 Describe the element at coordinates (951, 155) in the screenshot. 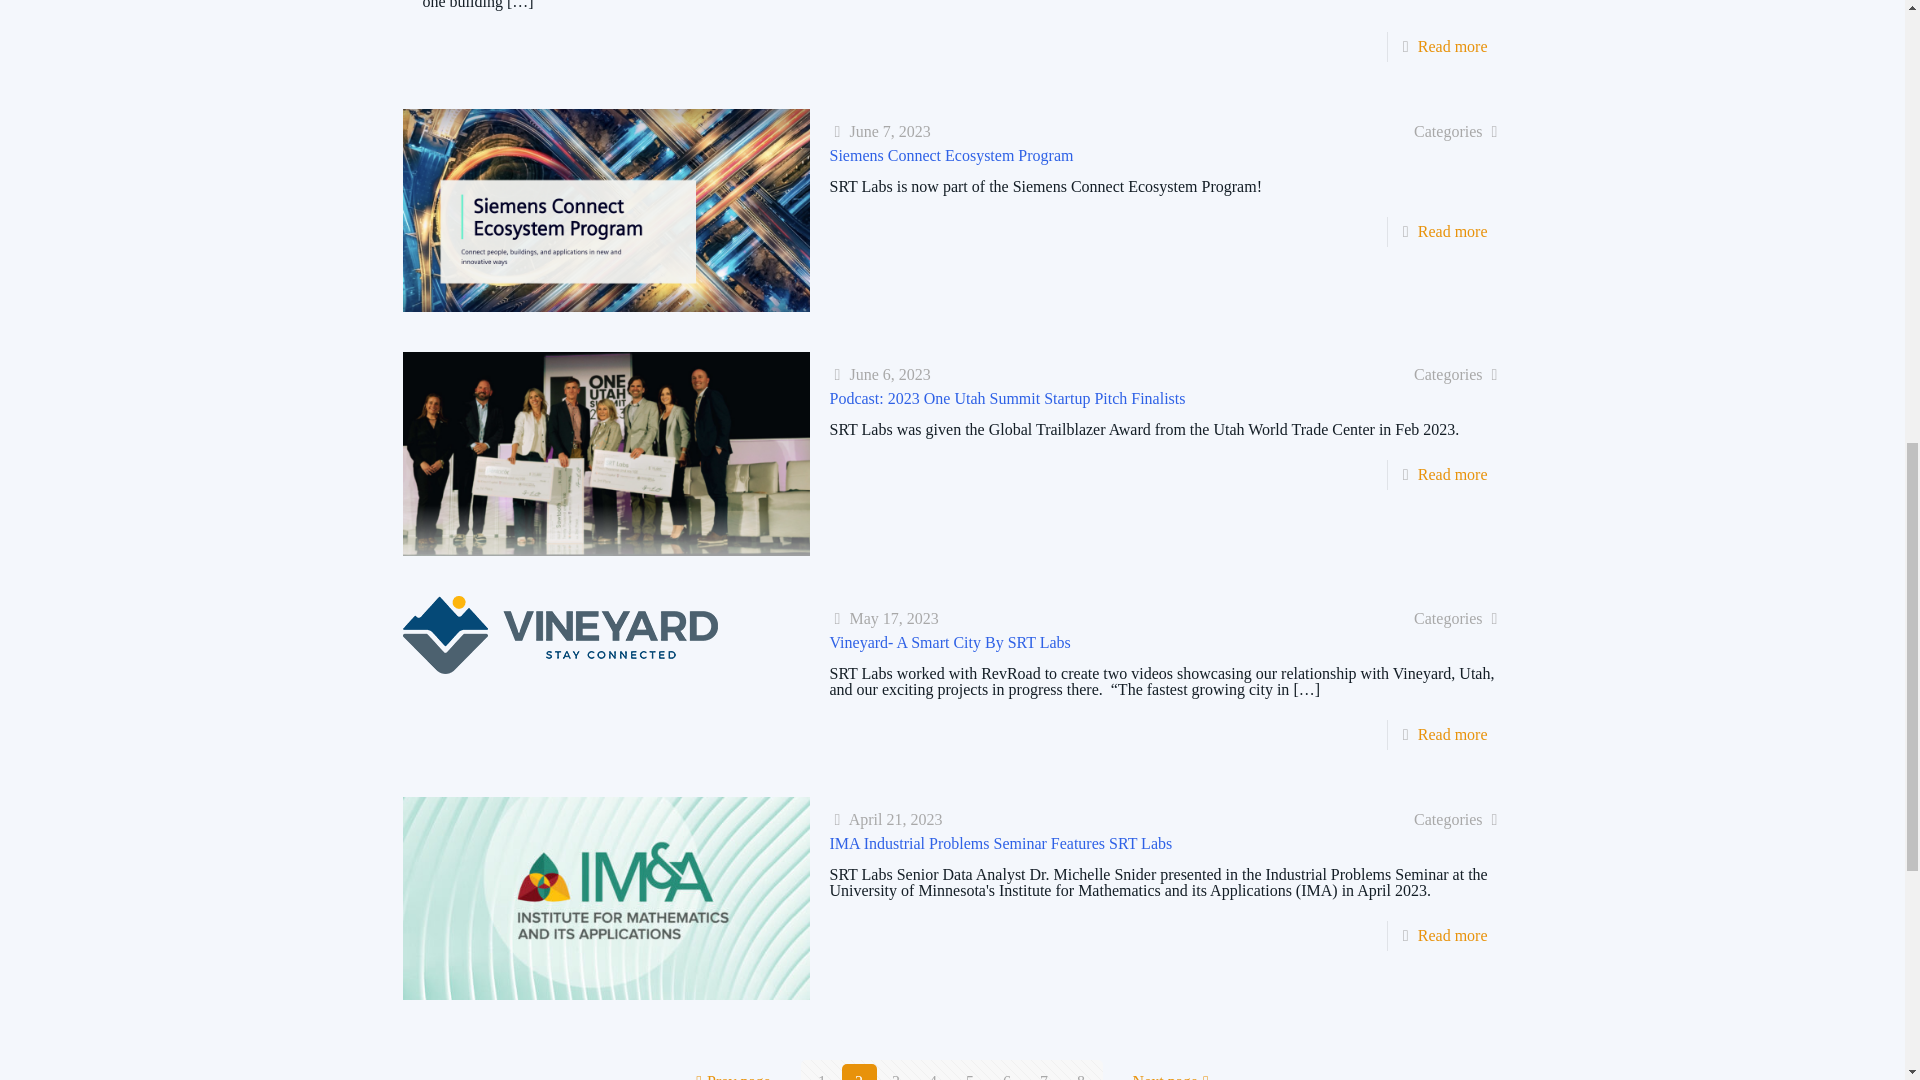

I see `Siemens Connect Ecosystem Program` at that location.